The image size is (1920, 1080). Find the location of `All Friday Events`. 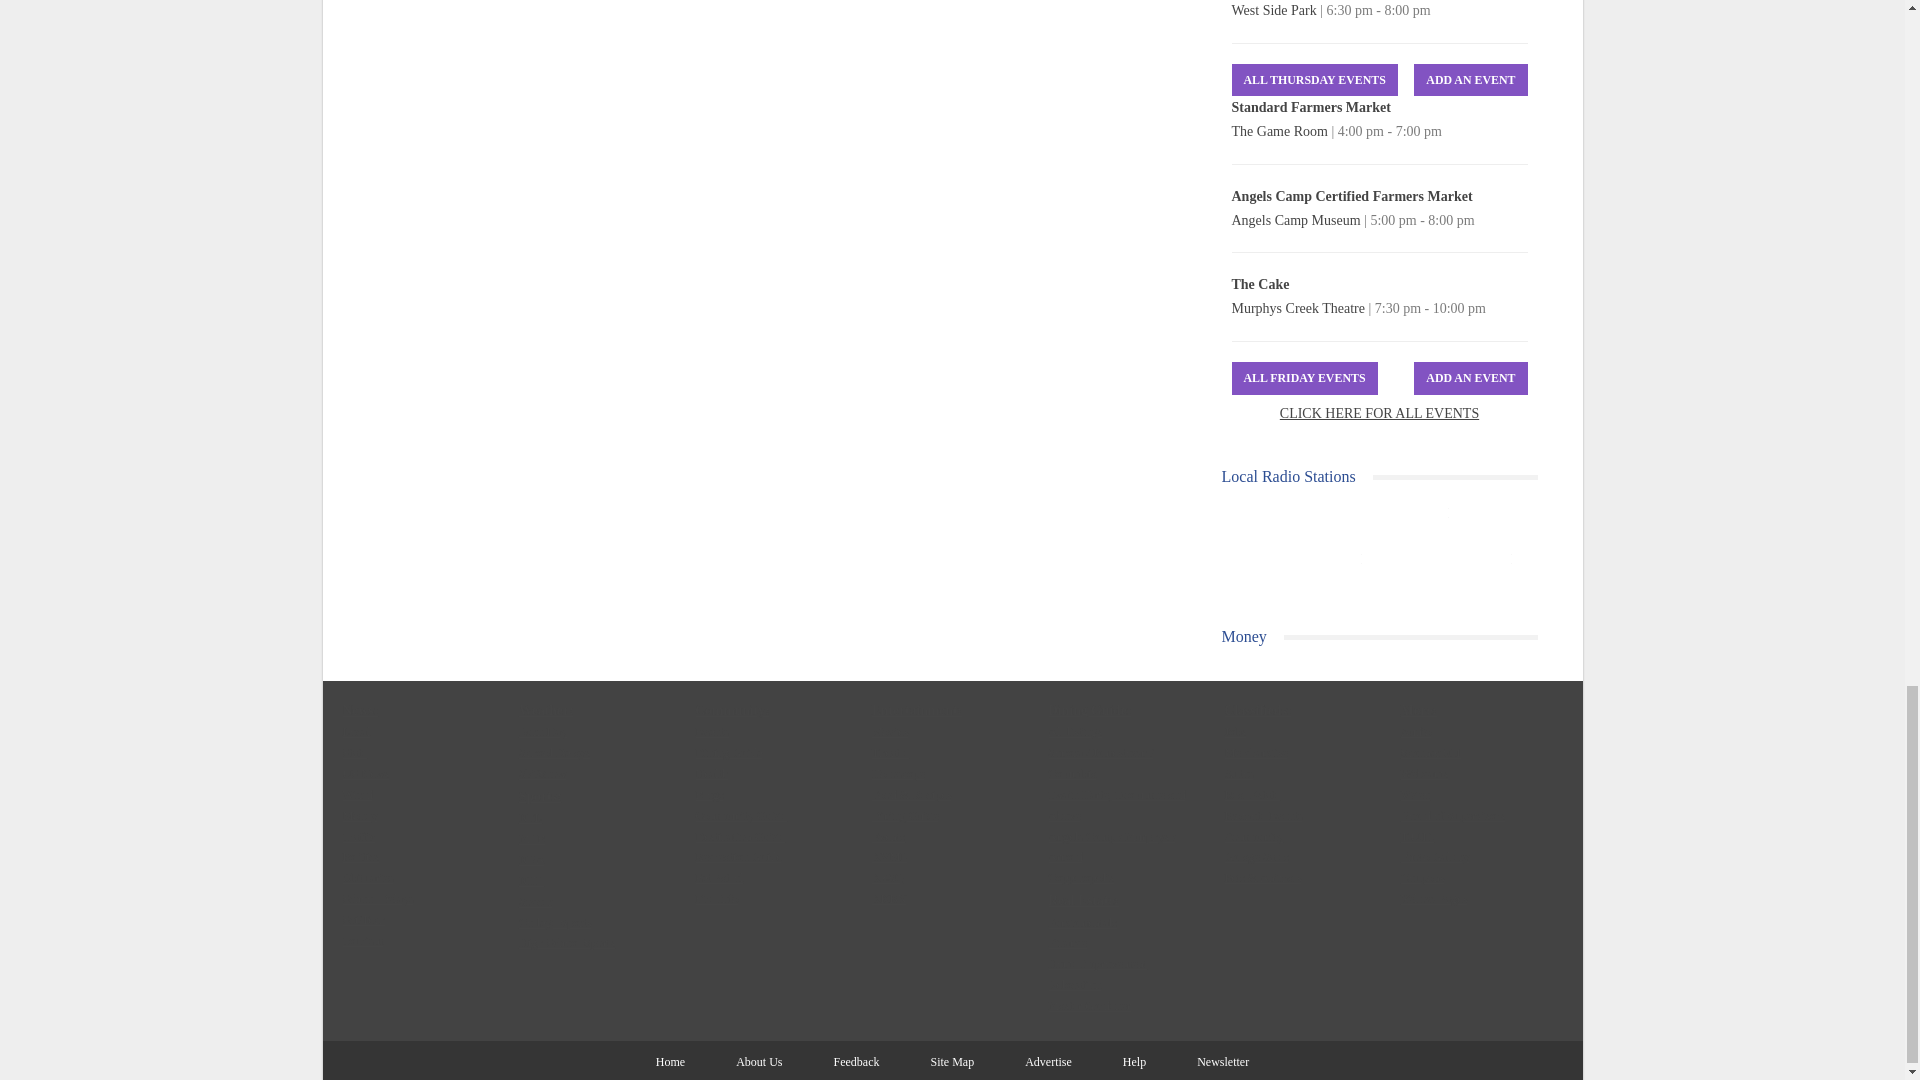

All Friday Events is located at coordinates (1305, 378).